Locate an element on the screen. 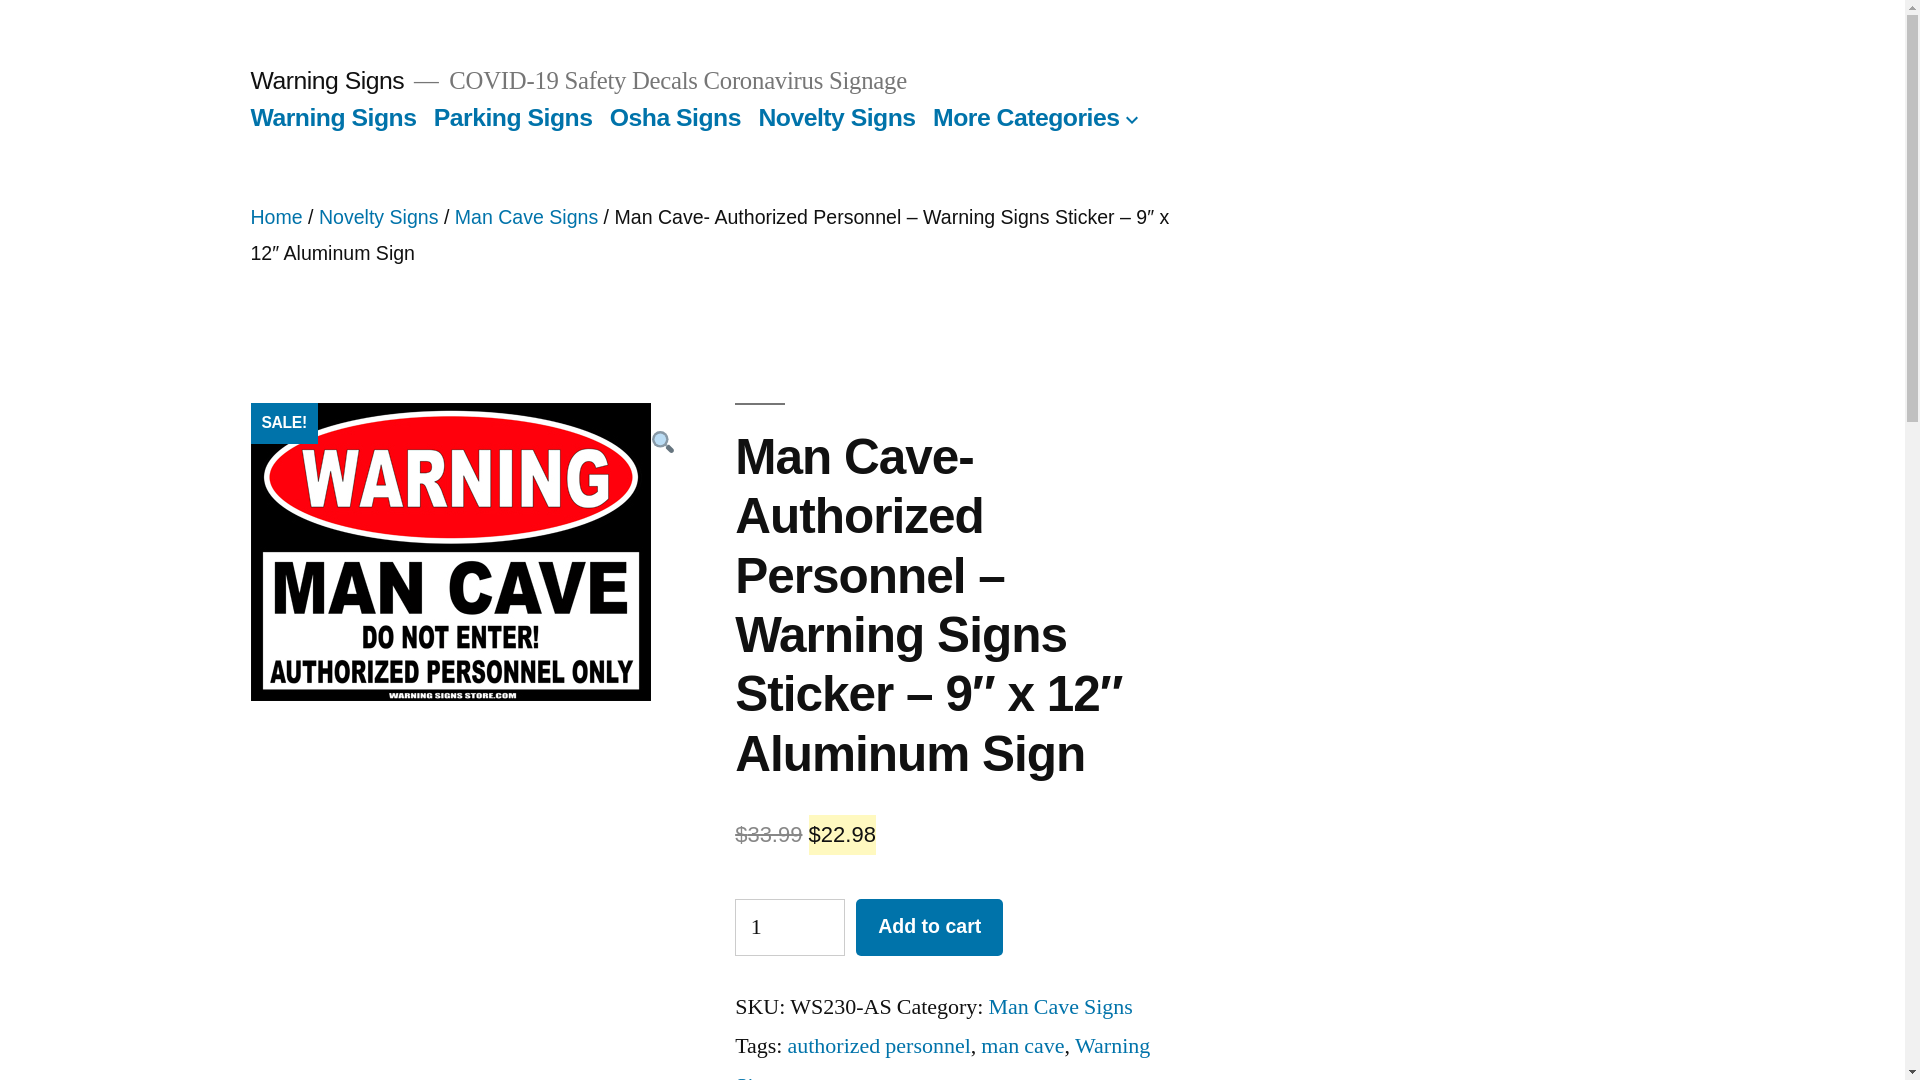 The height and width of the screenshot is (1080, 1920). authorized personnel is located at coordinates (878, 1046).